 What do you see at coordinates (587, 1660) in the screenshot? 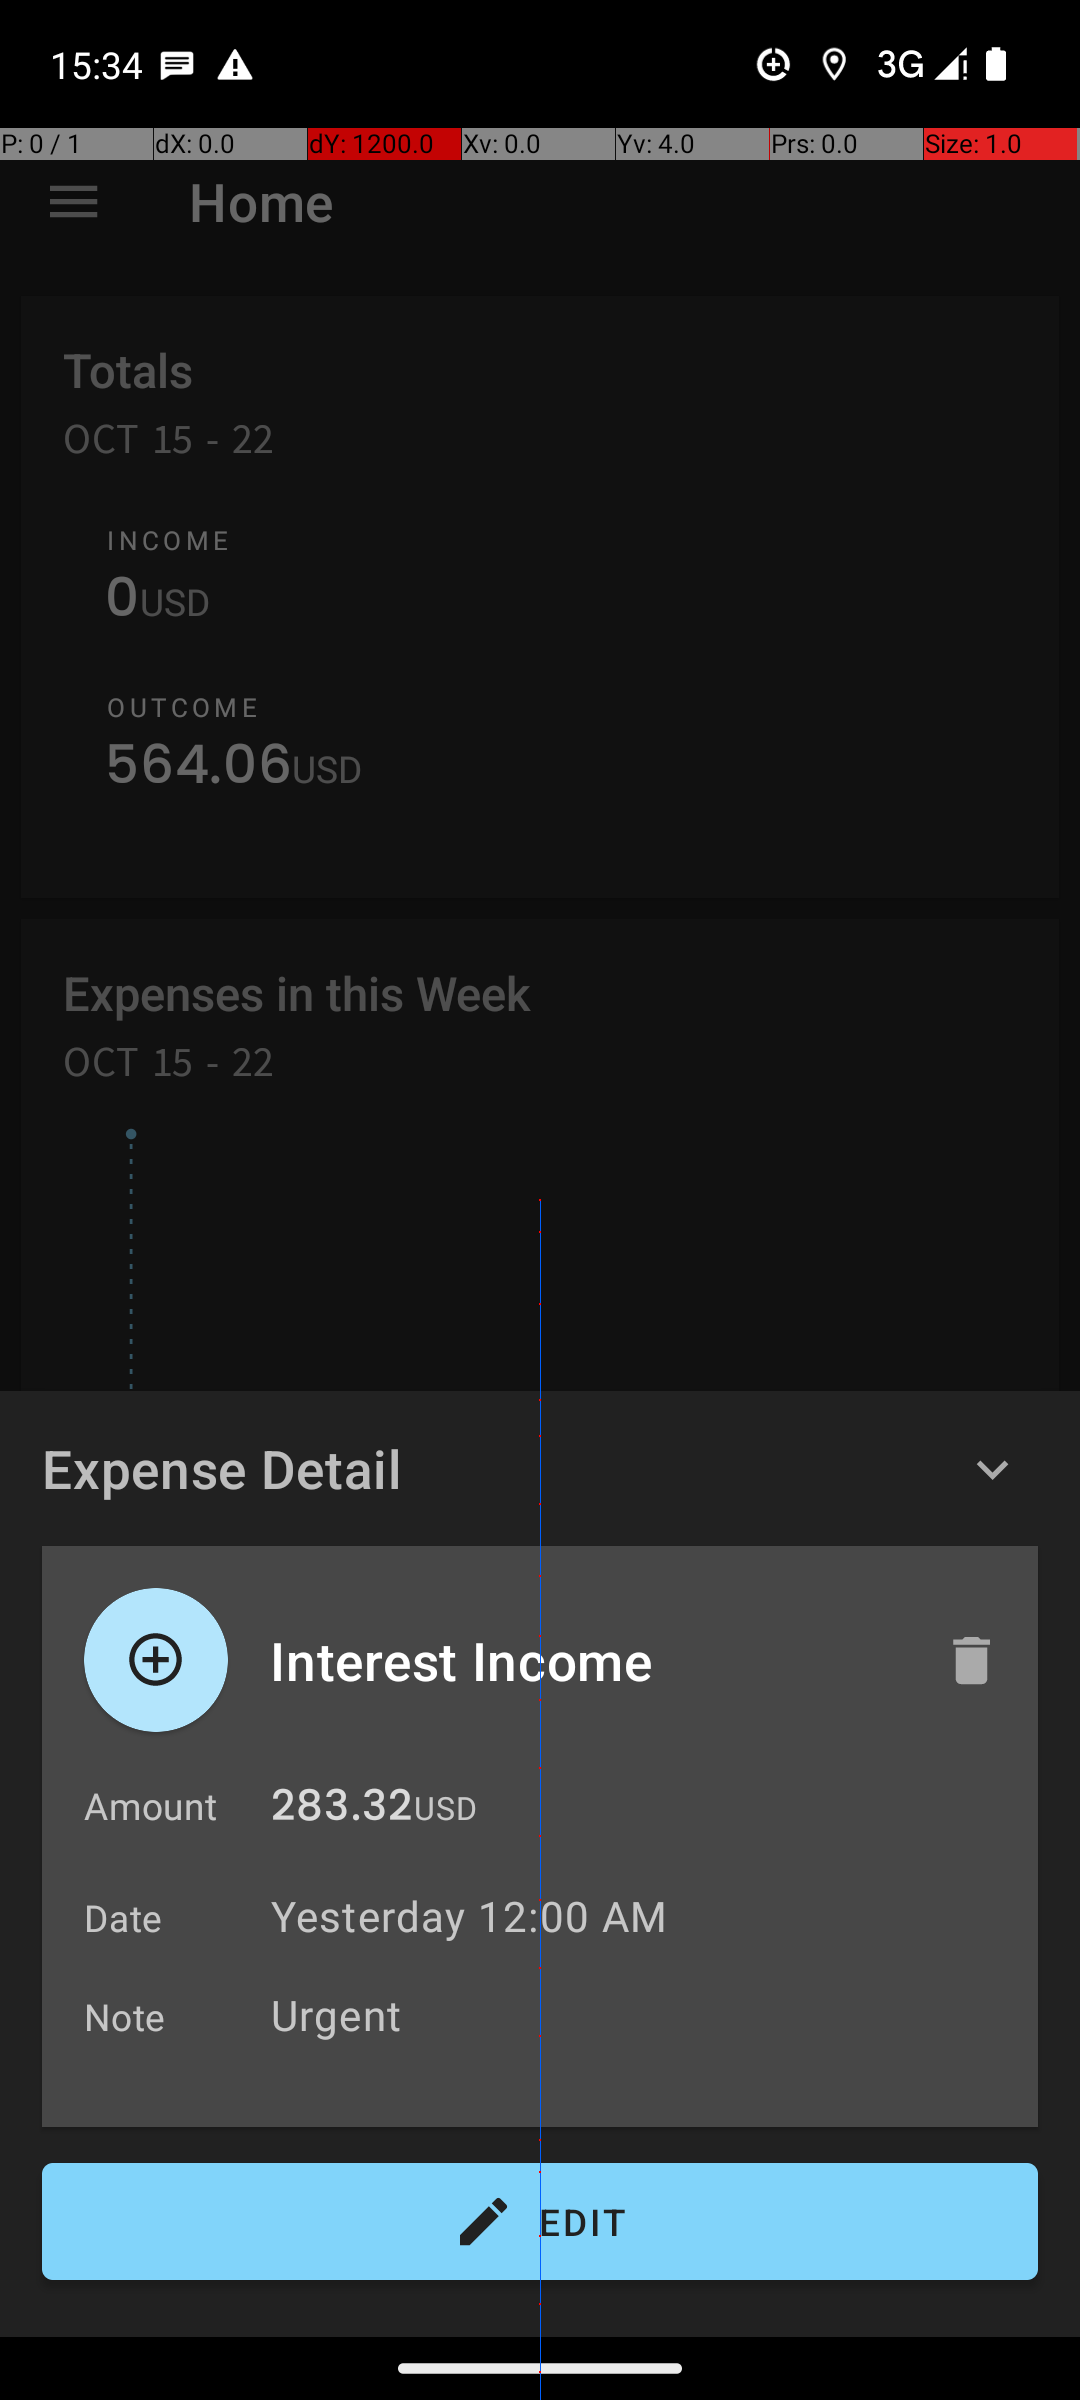
I see `Interest Income` at bounding box center [587, 1660].